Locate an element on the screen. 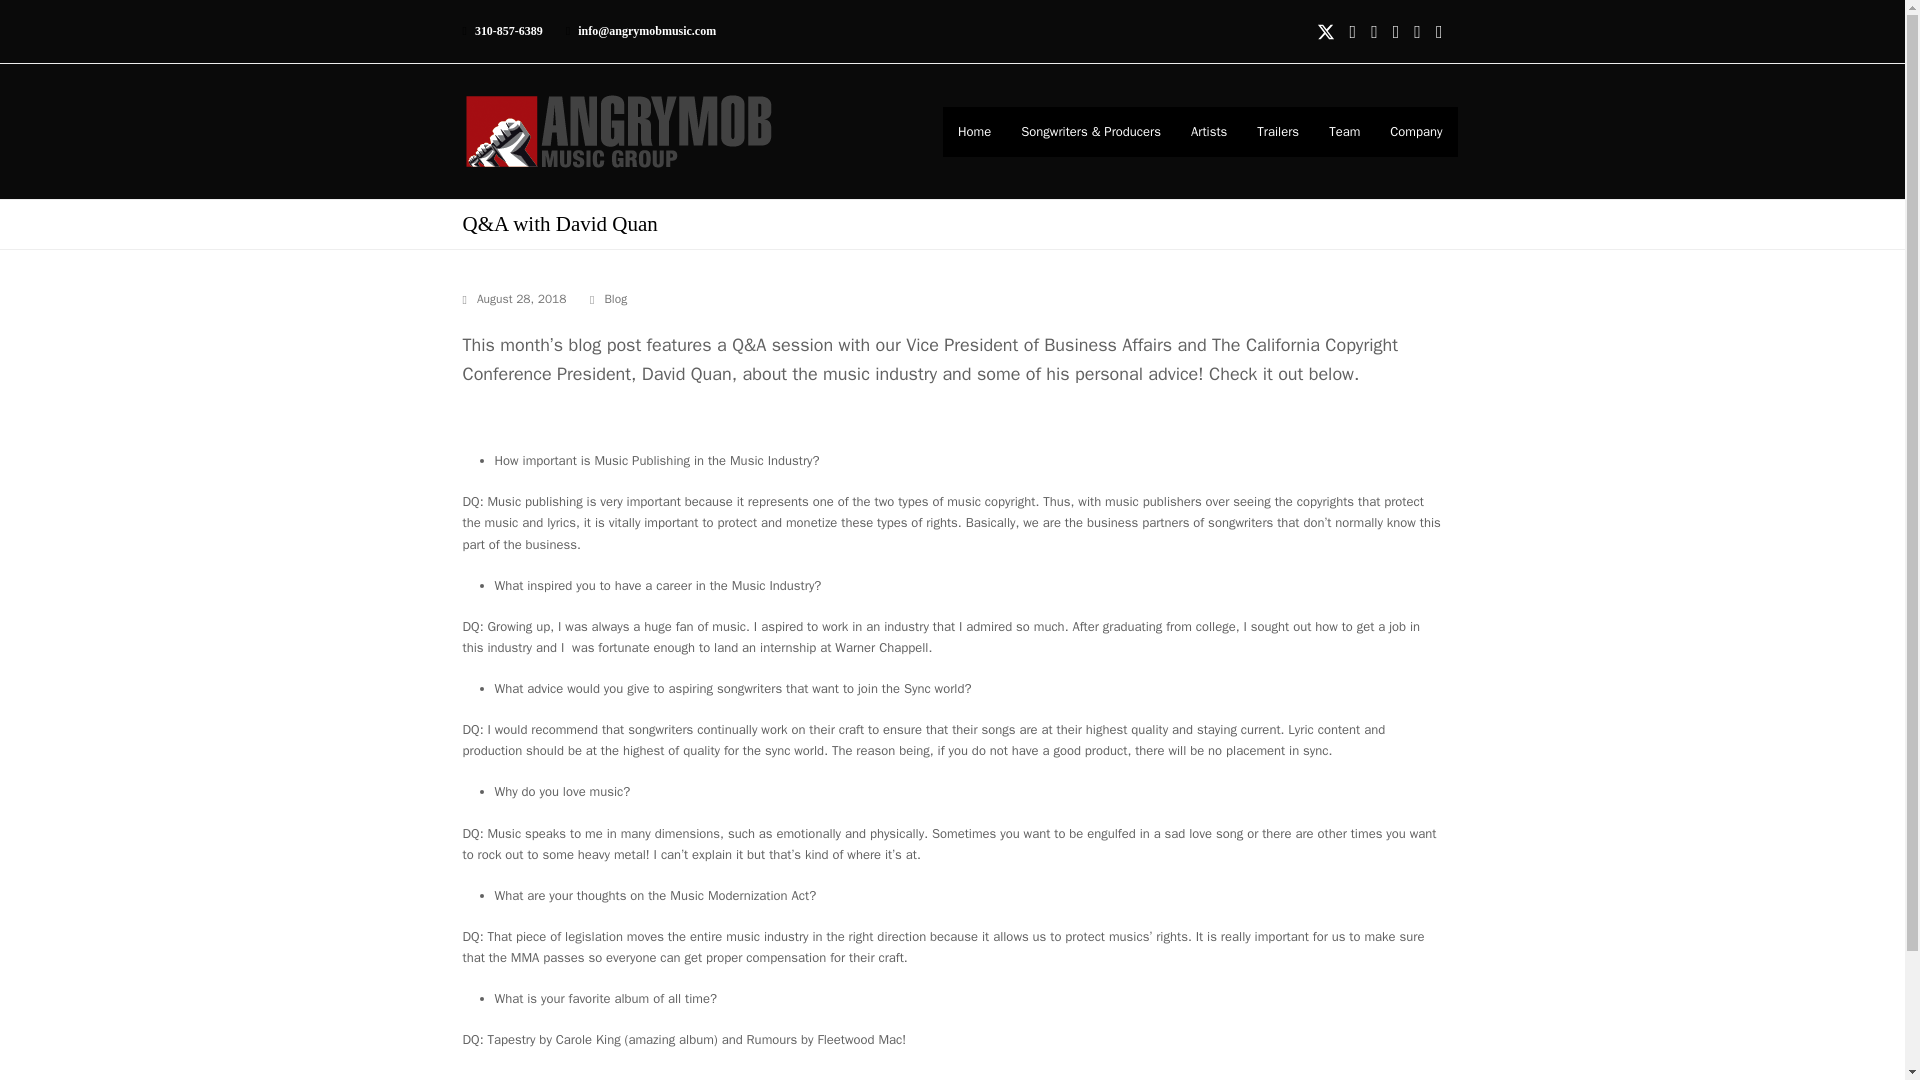  Trailers is located at coordinates (1278, 131).